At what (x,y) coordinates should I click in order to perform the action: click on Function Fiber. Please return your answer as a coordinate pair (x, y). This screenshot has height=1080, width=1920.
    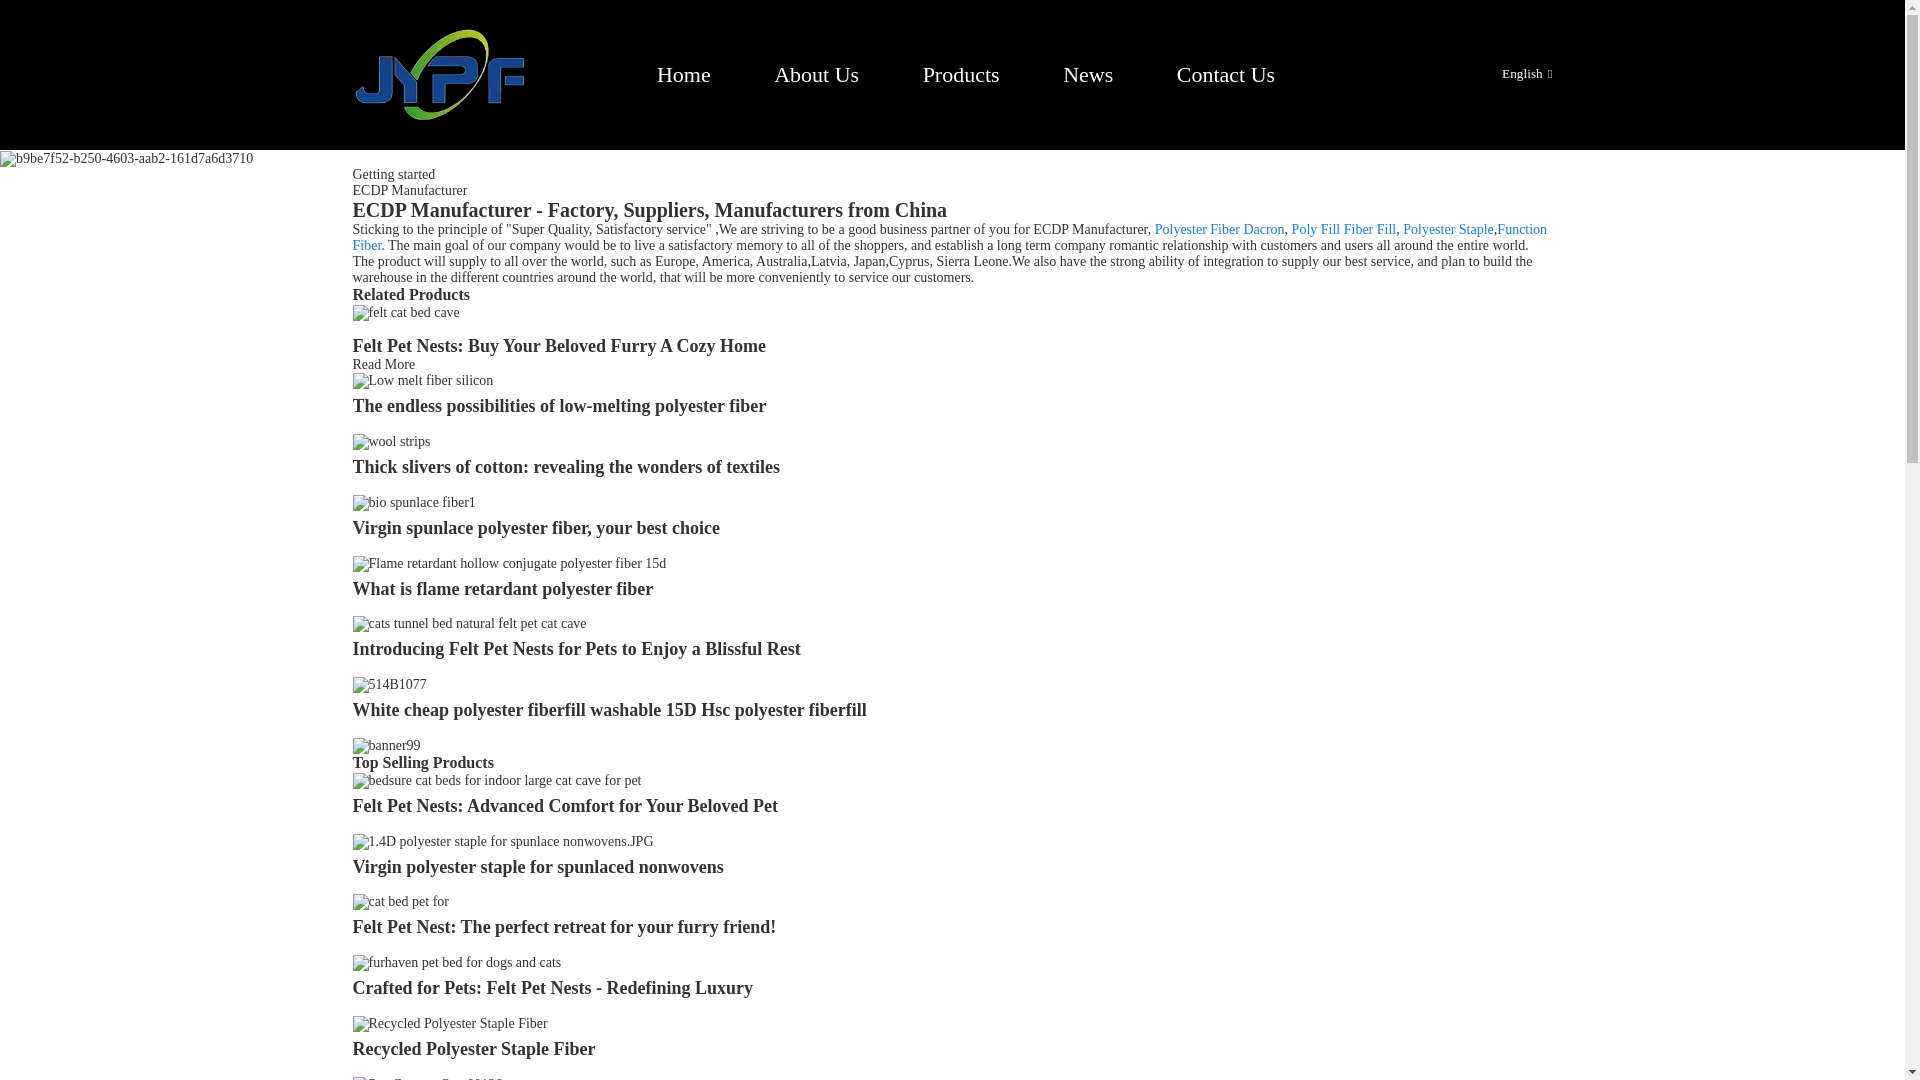
    Looking at the image, I should click on (949, 237).